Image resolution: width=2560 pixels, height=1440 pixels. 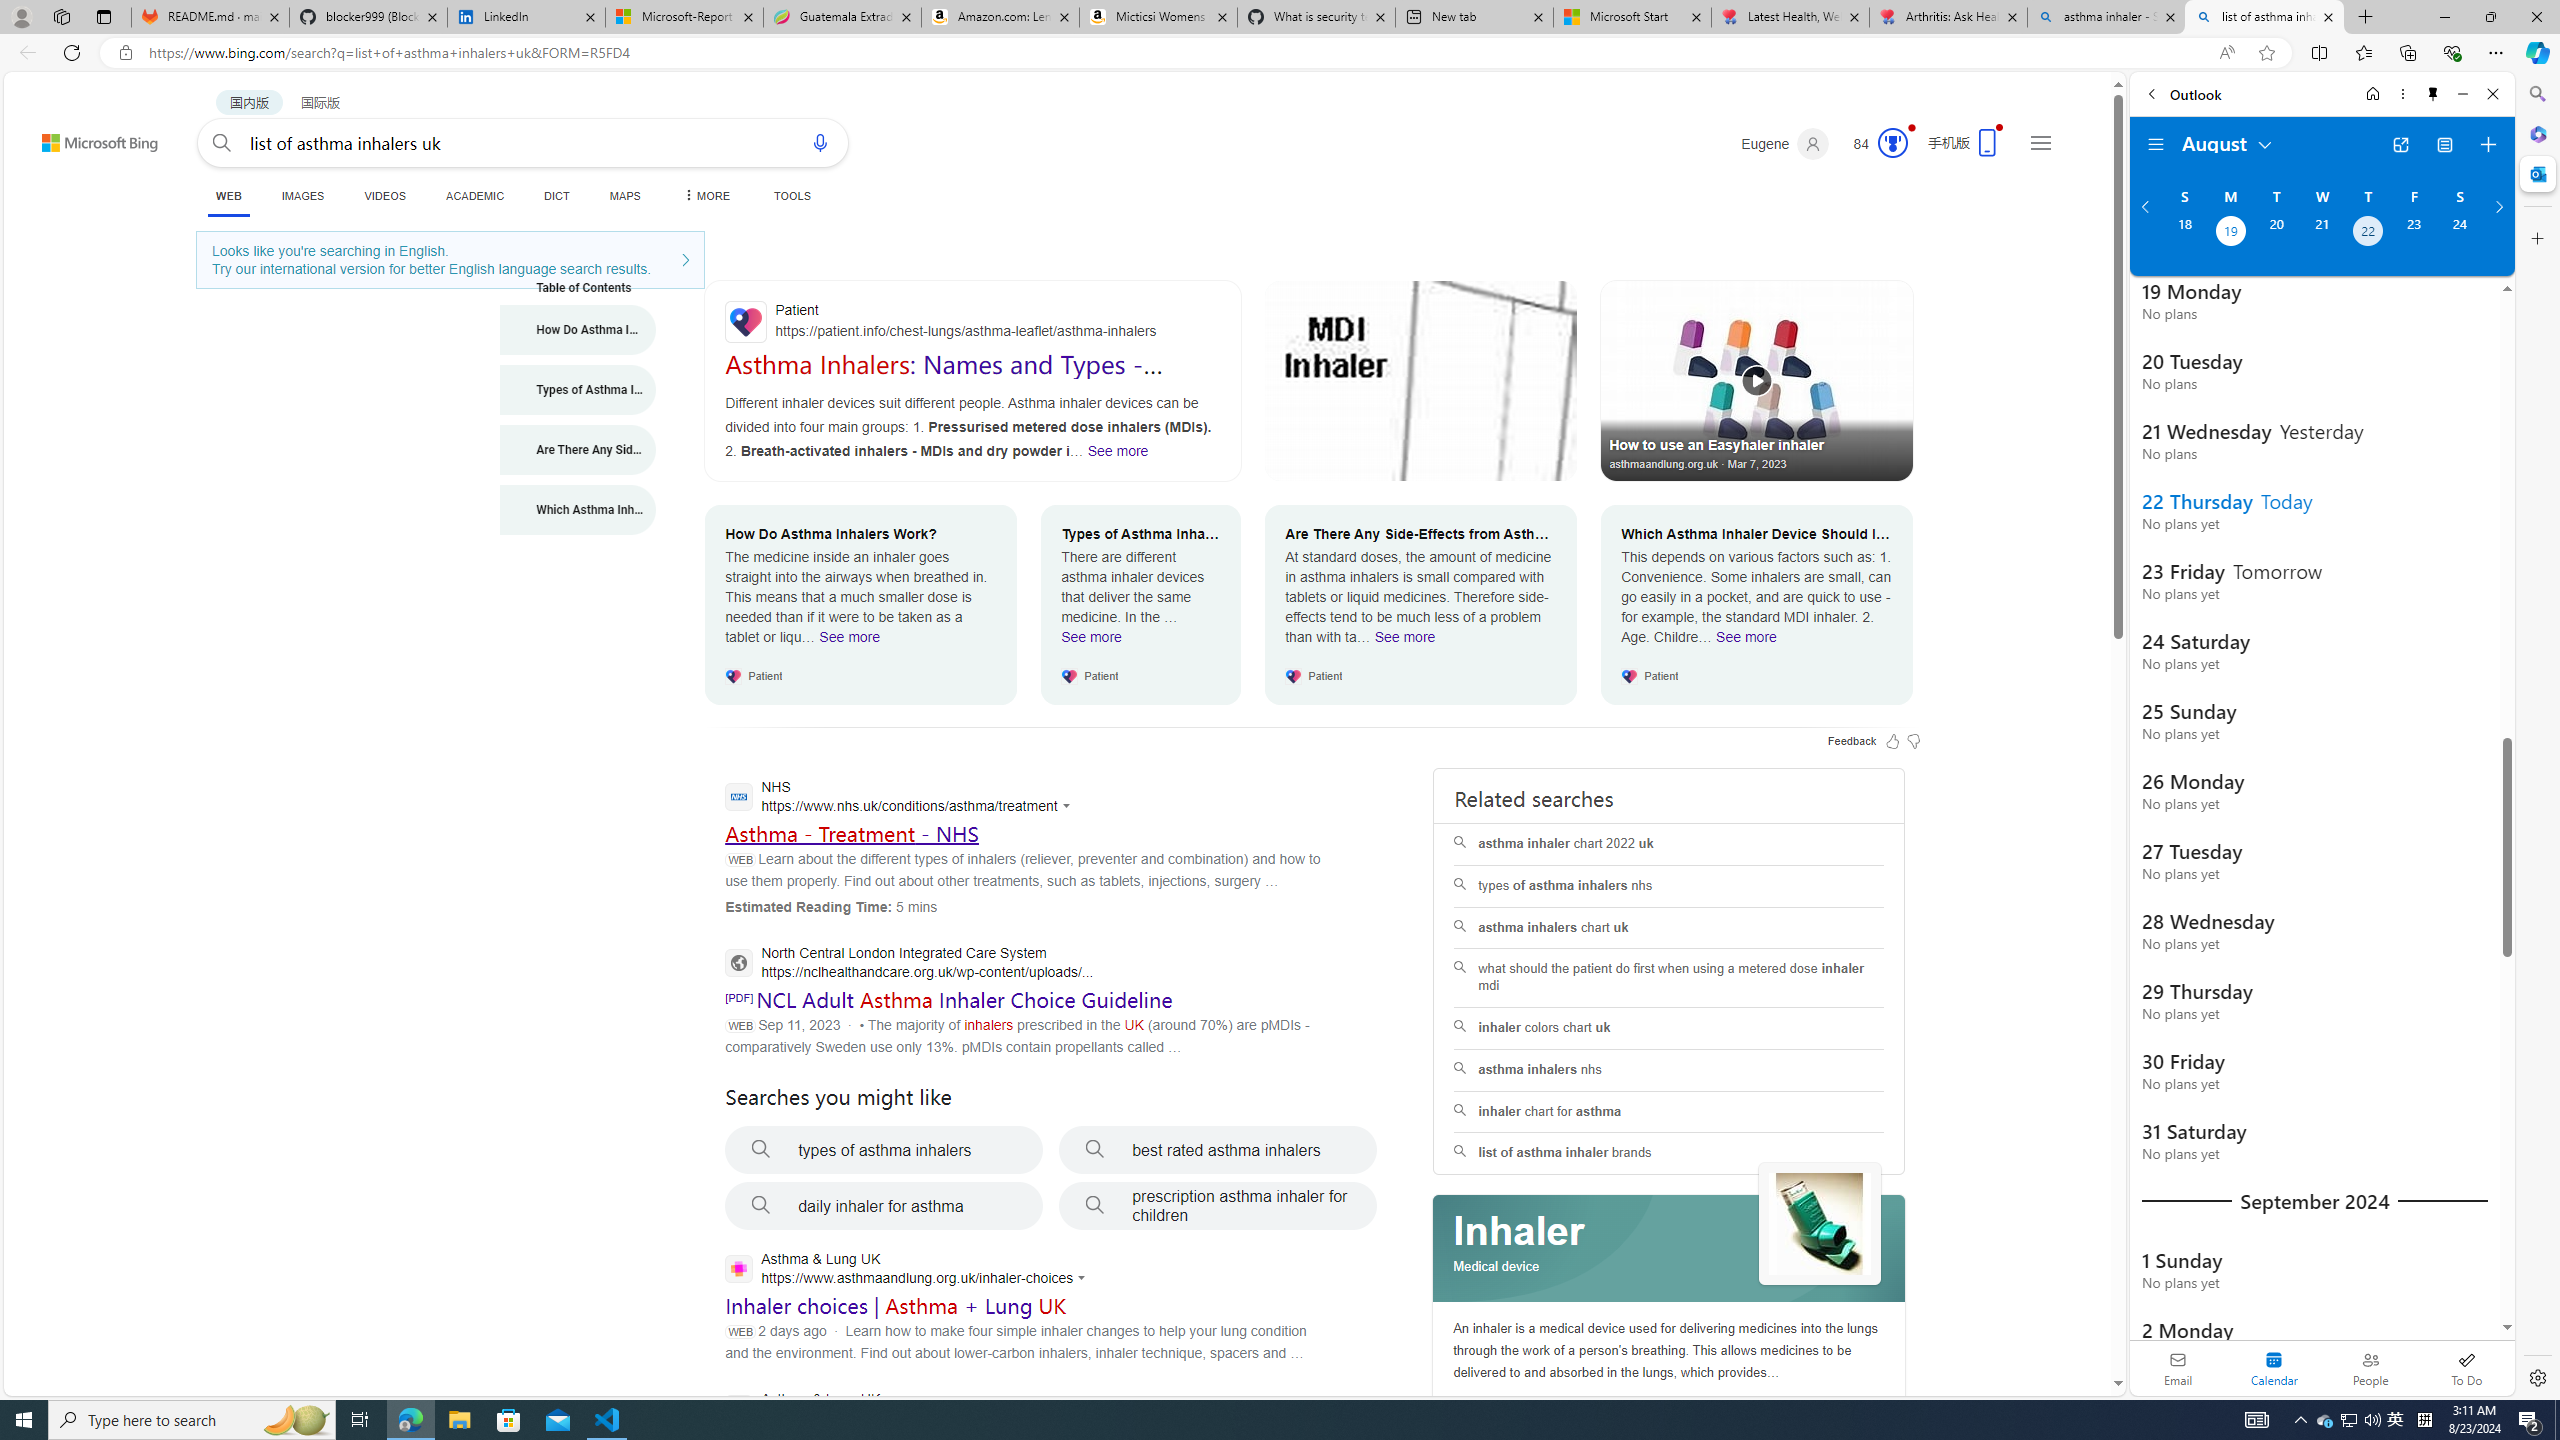 What do you see at coordinates (830, 906) in the screenshot?
I see `Estimated Reading Time: 5 mins` at bounding box center [830, 906].